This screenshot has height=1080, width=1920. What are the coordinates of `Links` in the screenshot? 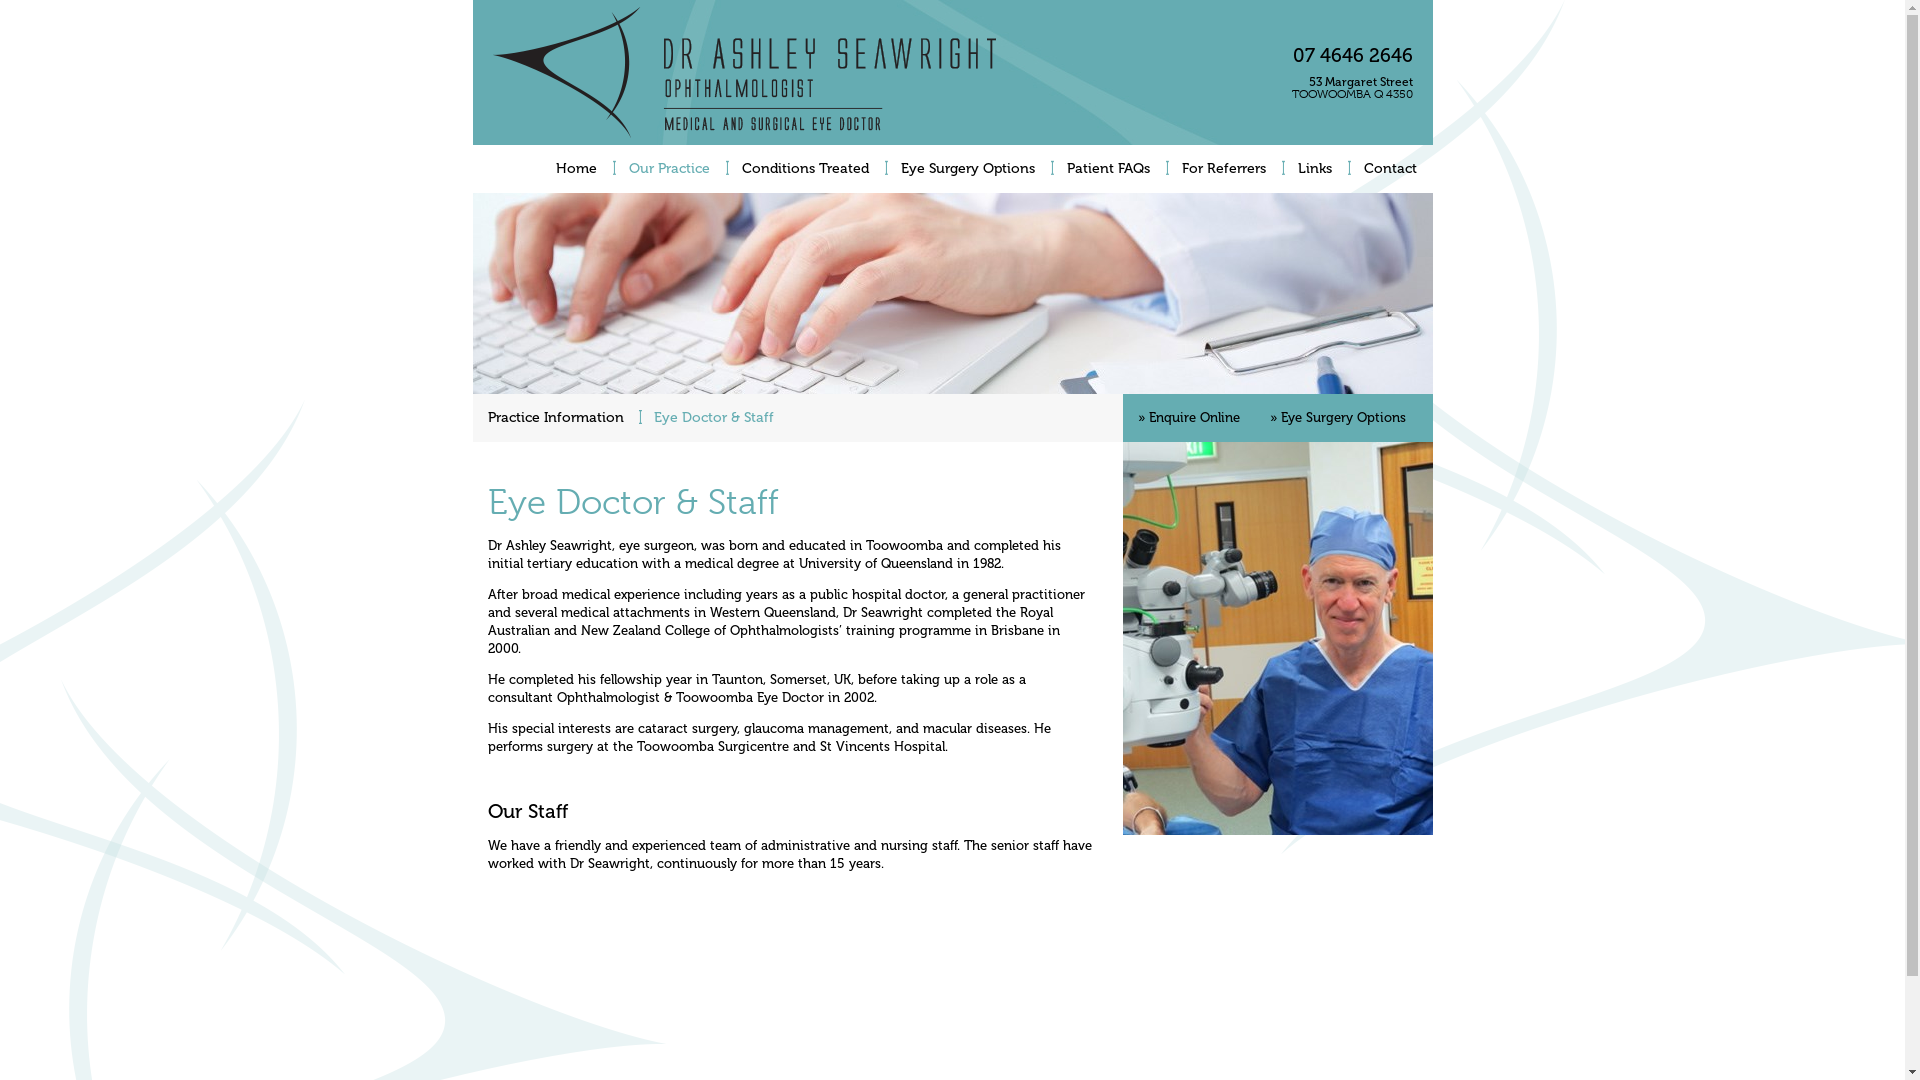 It's located at (1315, 169).